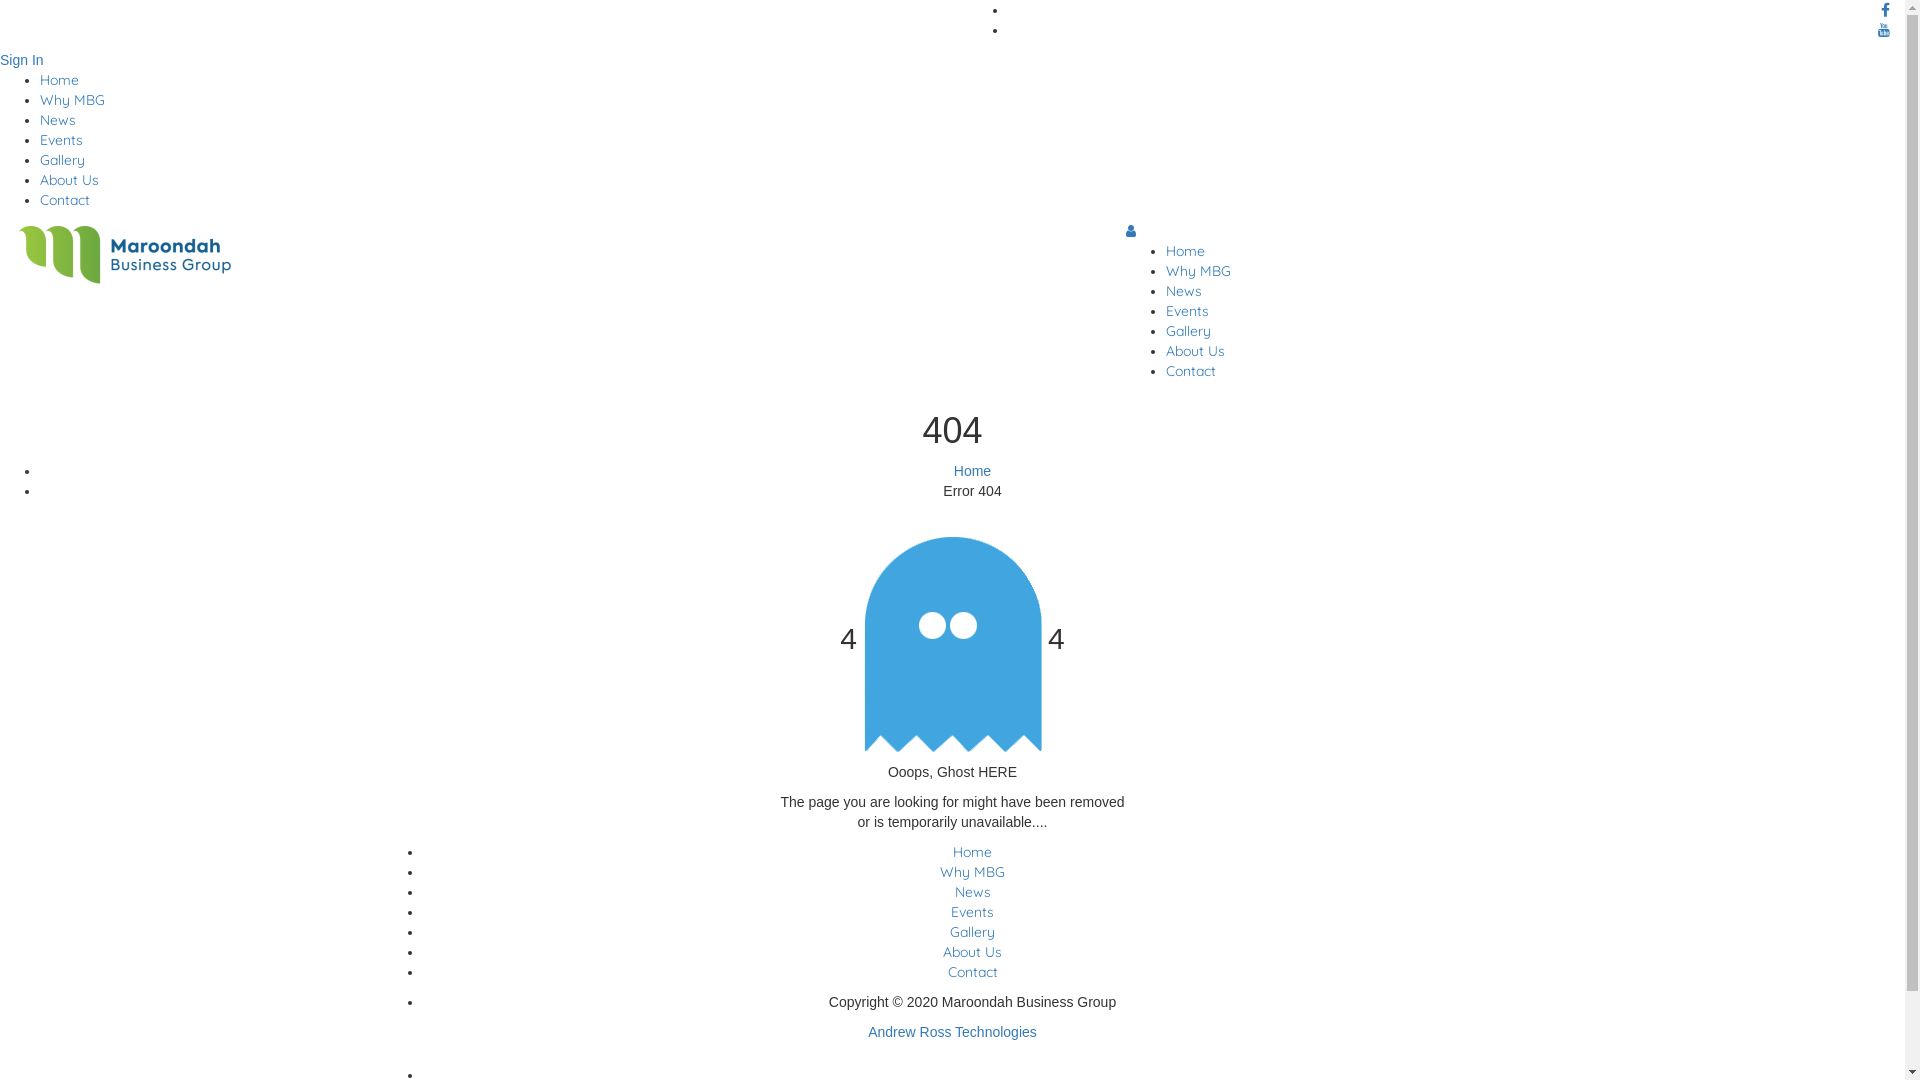 This screenshot has width=1920, height=1080. Describe the element at coordinates (1188, 311) in the screenshot. I see `Events` at that location.